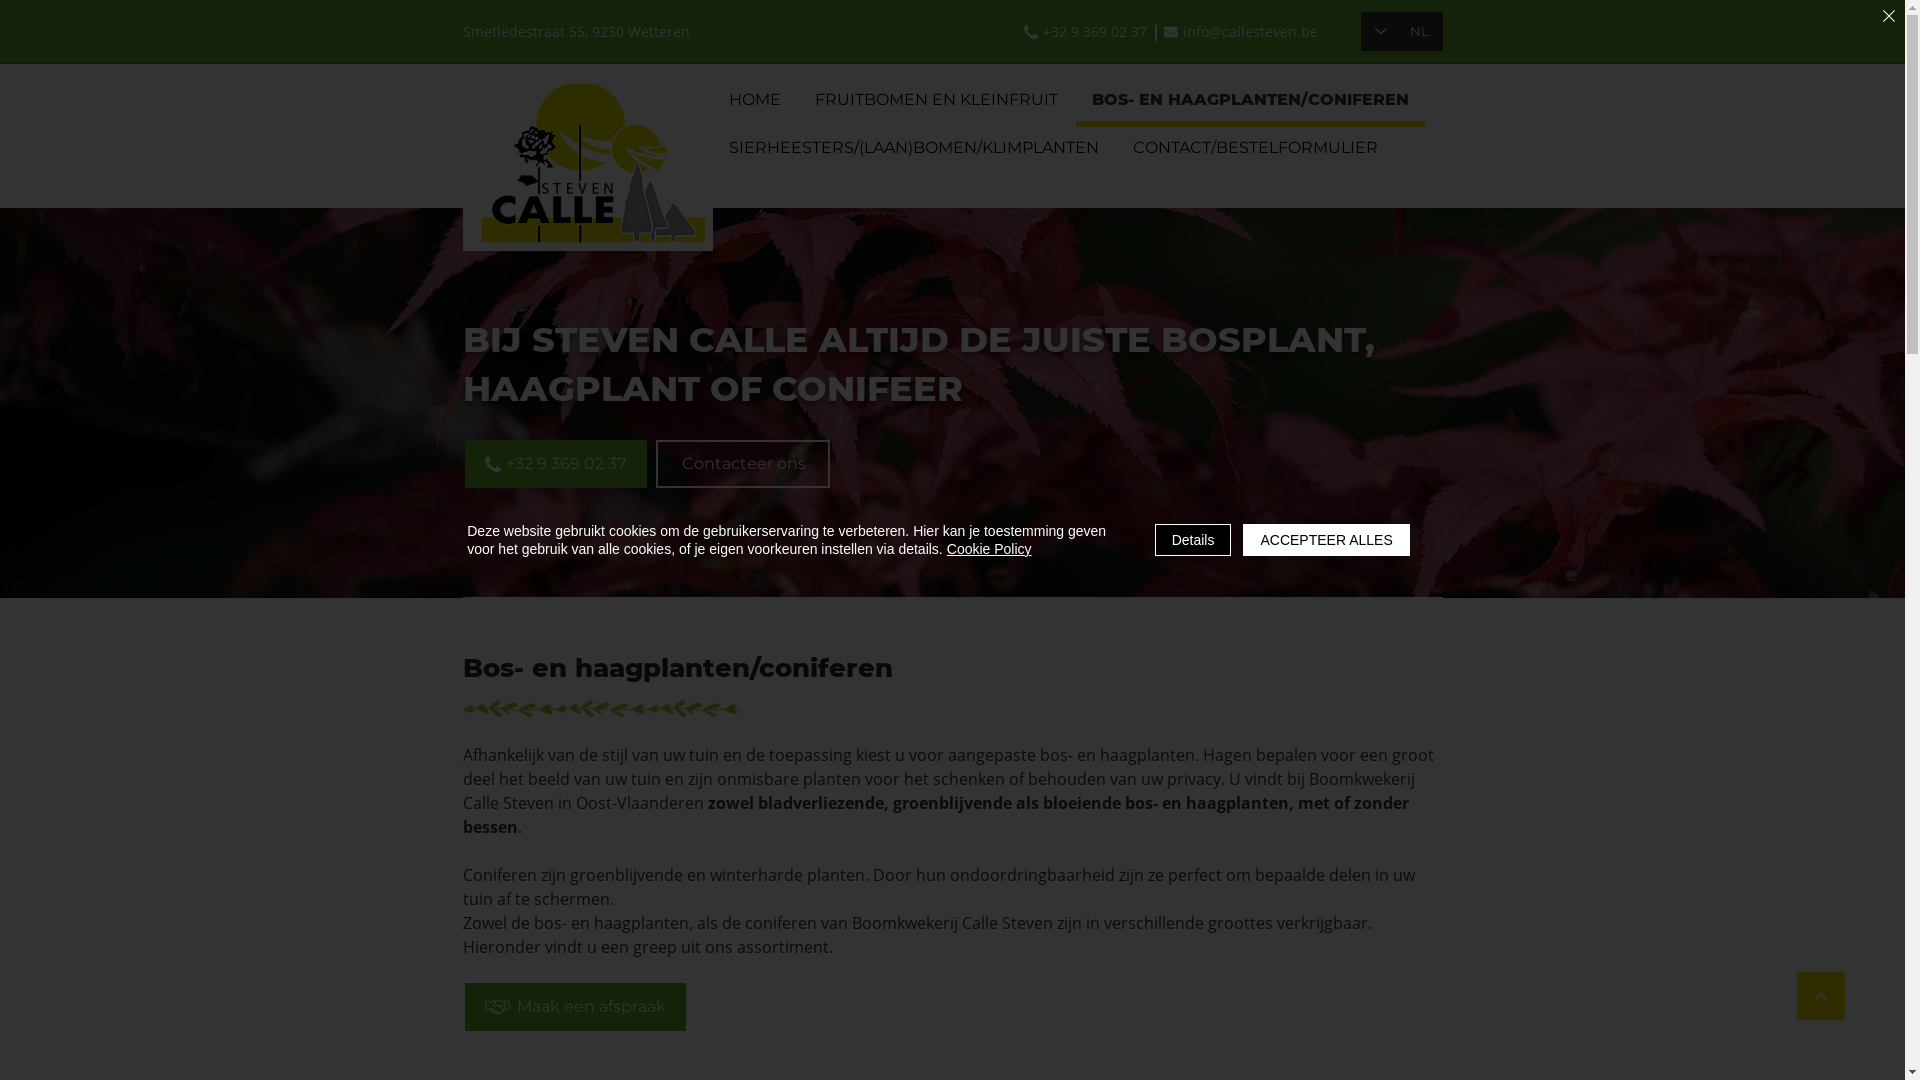  What do you see at coordinates (1254, 151) in the screenshot?
I see `CONTACT/BESTELFORMULIER` at bounding box center [1254, 151].